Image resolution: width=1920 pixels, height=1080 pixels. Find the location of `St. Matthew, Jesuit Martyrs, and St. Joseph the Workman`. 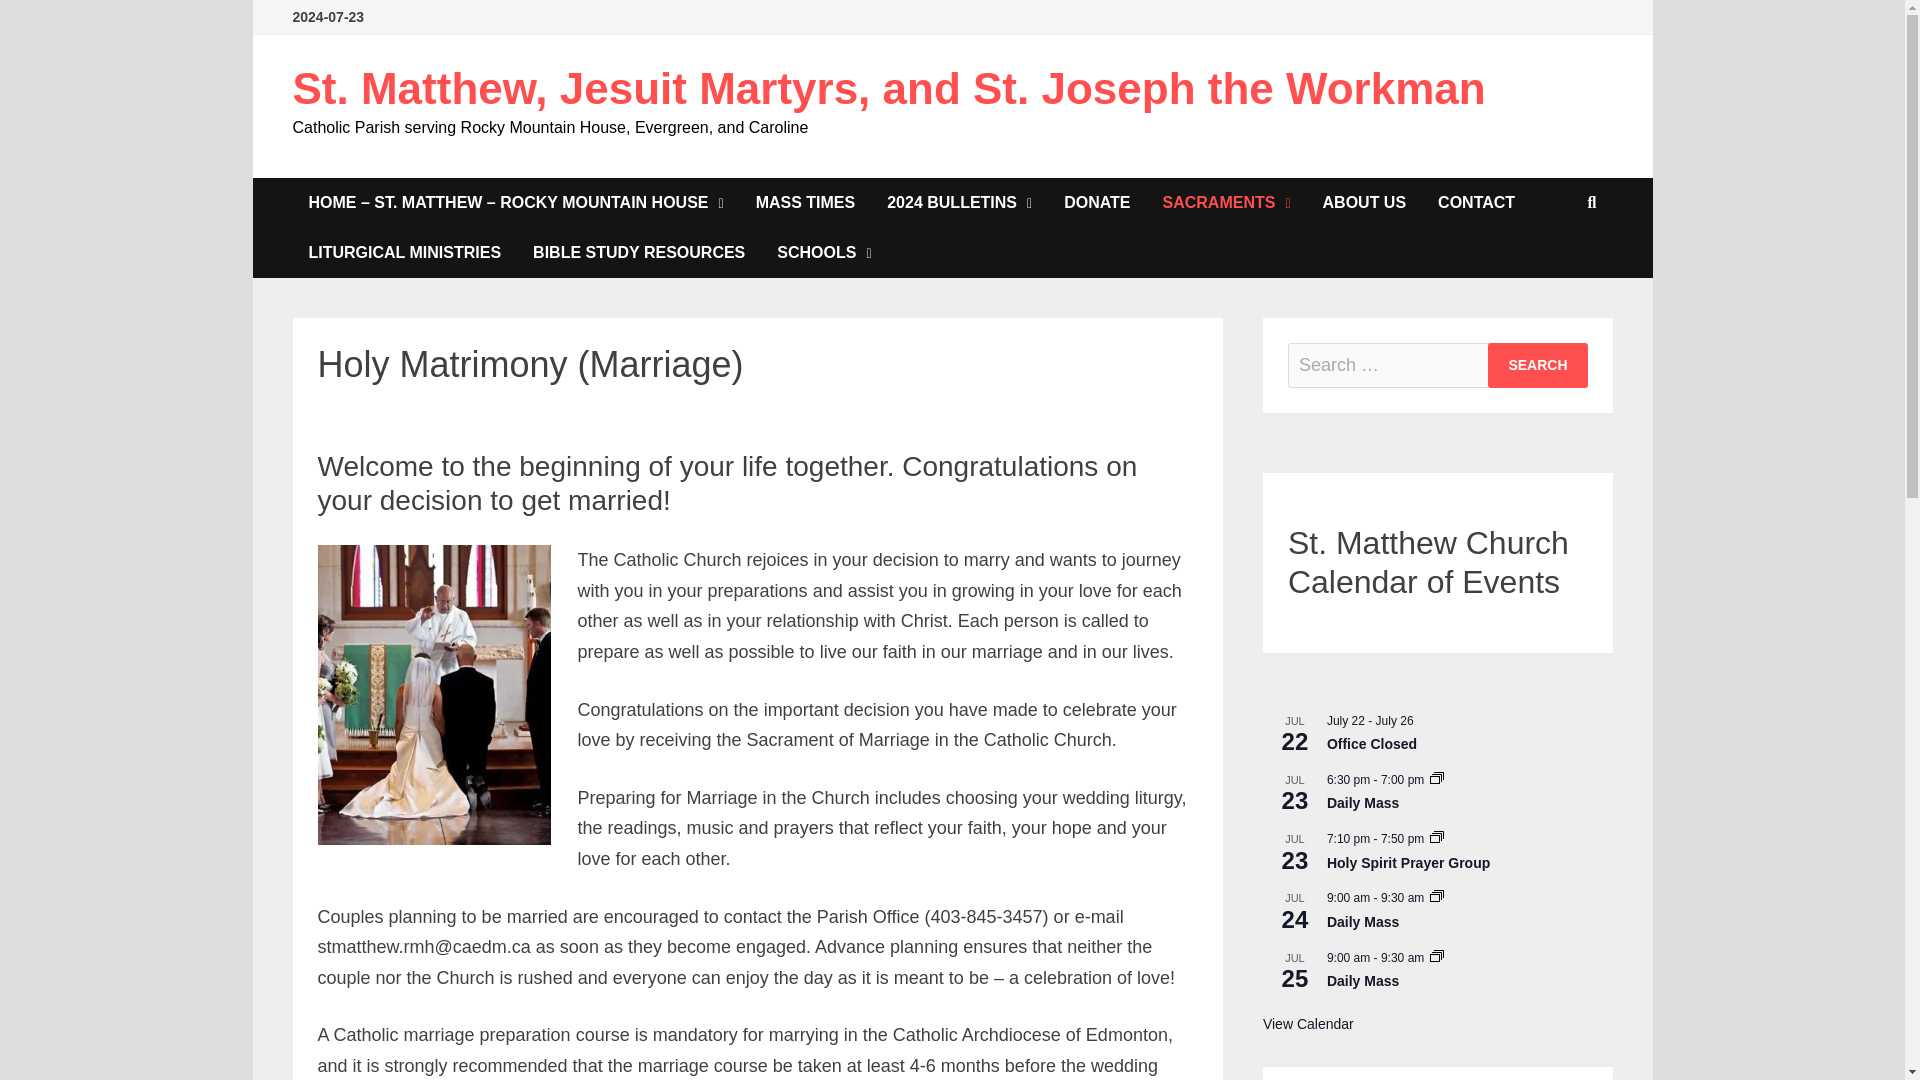

St. Matthew, Jesuit Martyrs, and St. Joseph the Workman is located at coordinates (888, 88).